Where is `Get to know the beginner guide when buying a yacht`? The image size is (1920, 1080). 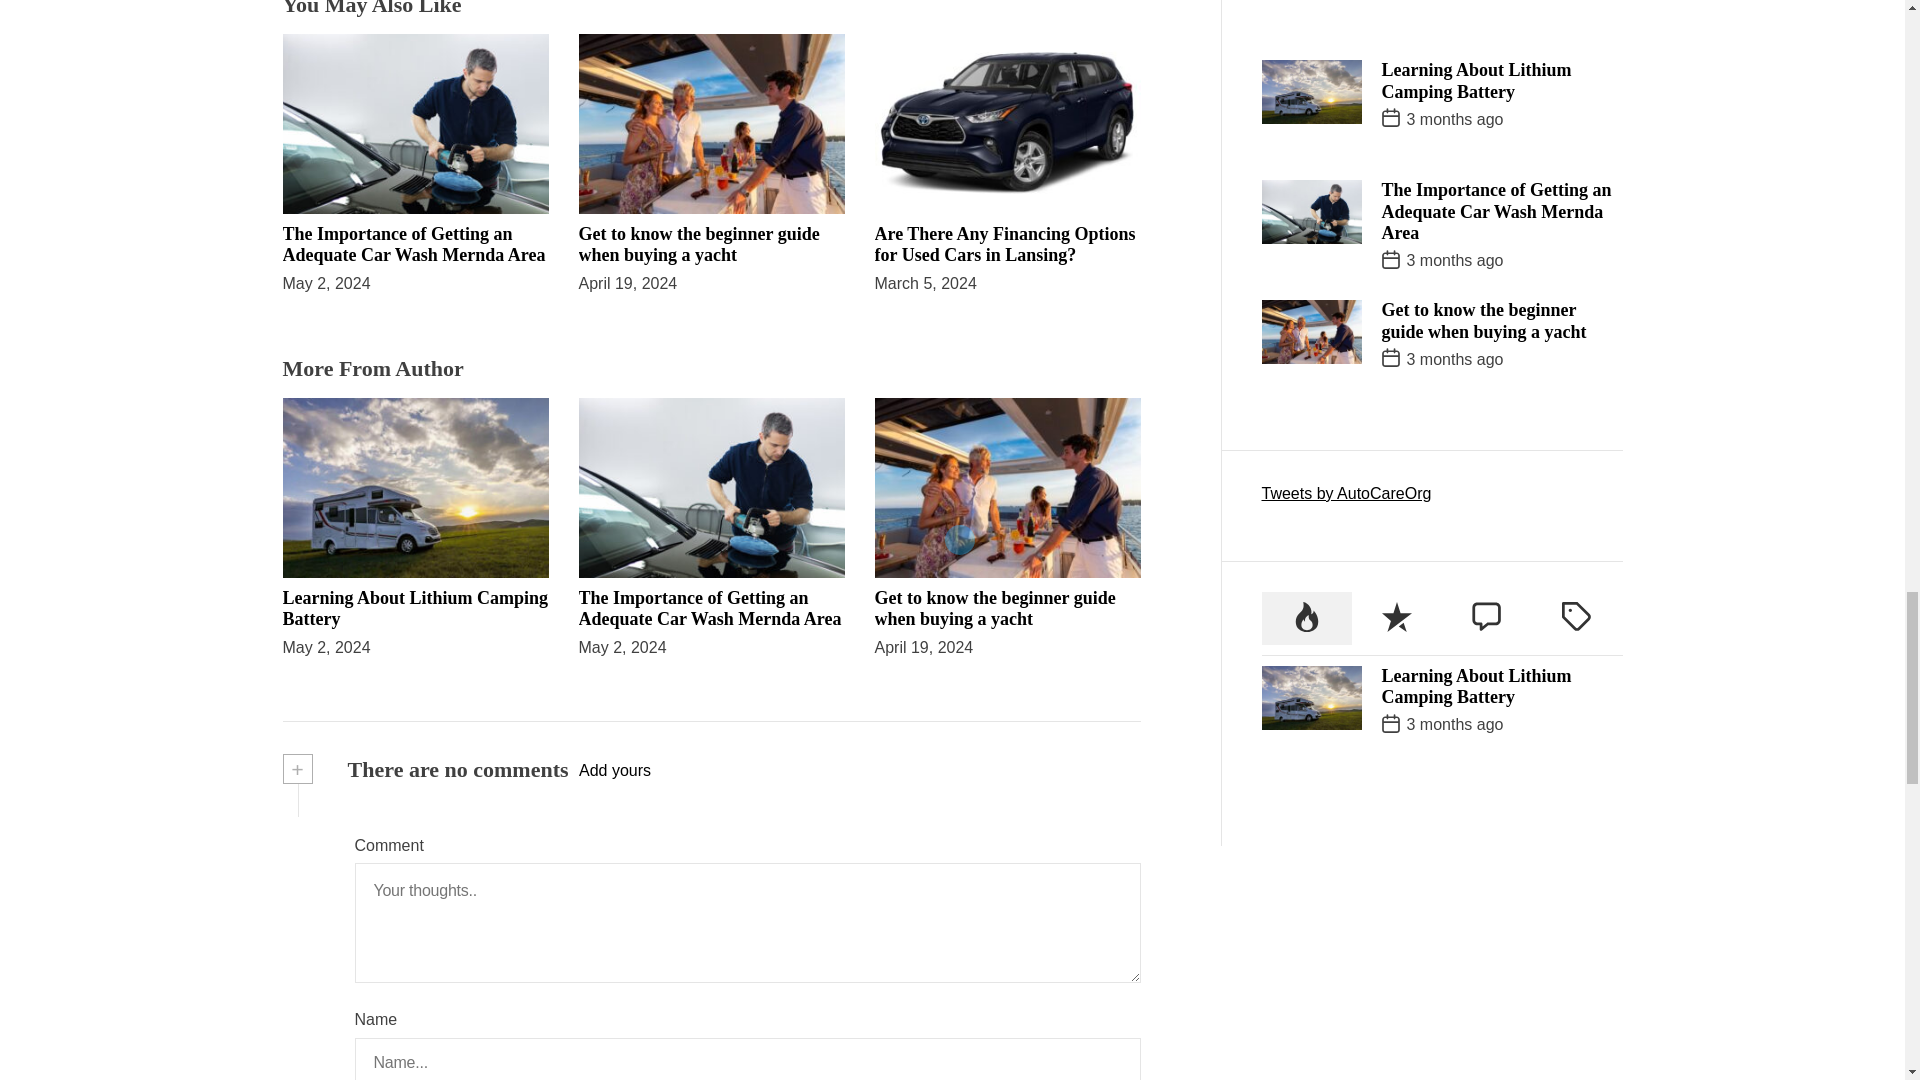
Get to know the beginner guide when buying a yacht is located at coordinates (698, 244).